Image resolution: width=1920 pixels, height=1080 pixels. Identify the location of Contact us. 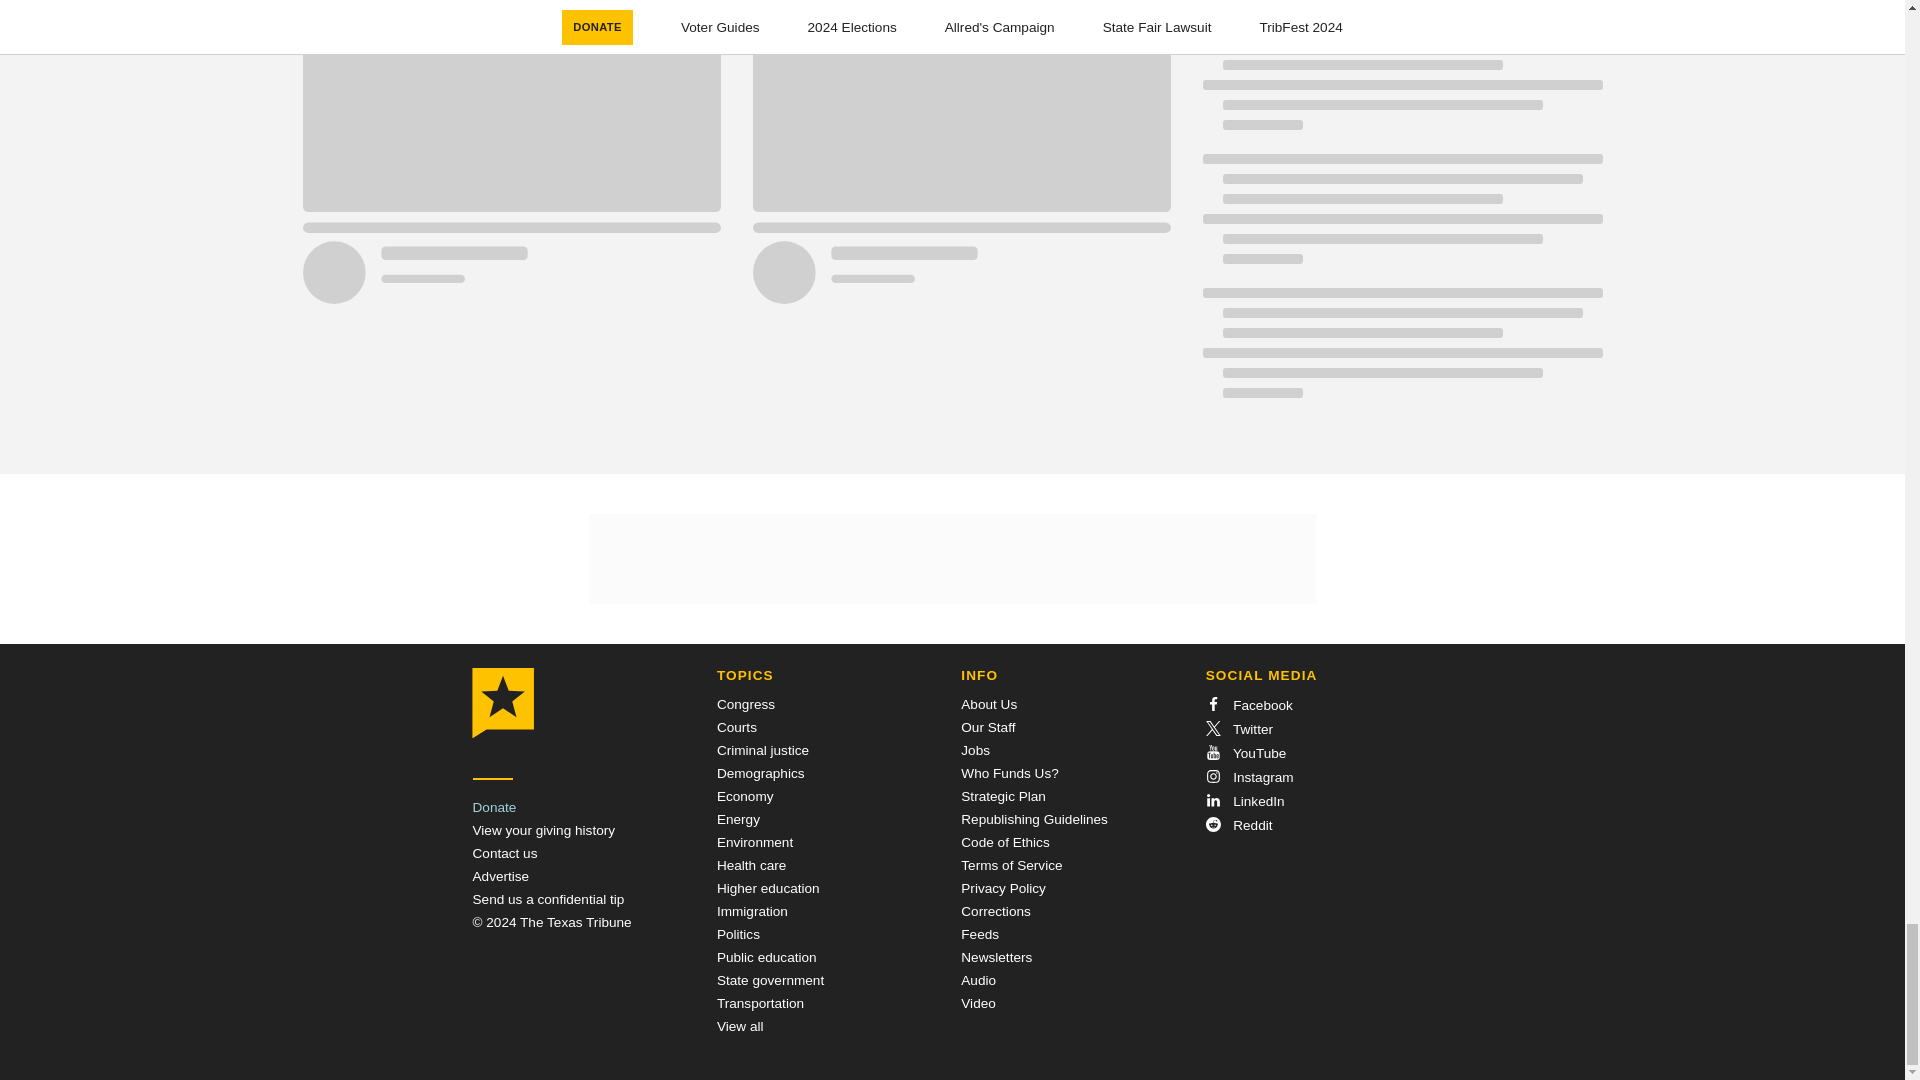
(504, 852).